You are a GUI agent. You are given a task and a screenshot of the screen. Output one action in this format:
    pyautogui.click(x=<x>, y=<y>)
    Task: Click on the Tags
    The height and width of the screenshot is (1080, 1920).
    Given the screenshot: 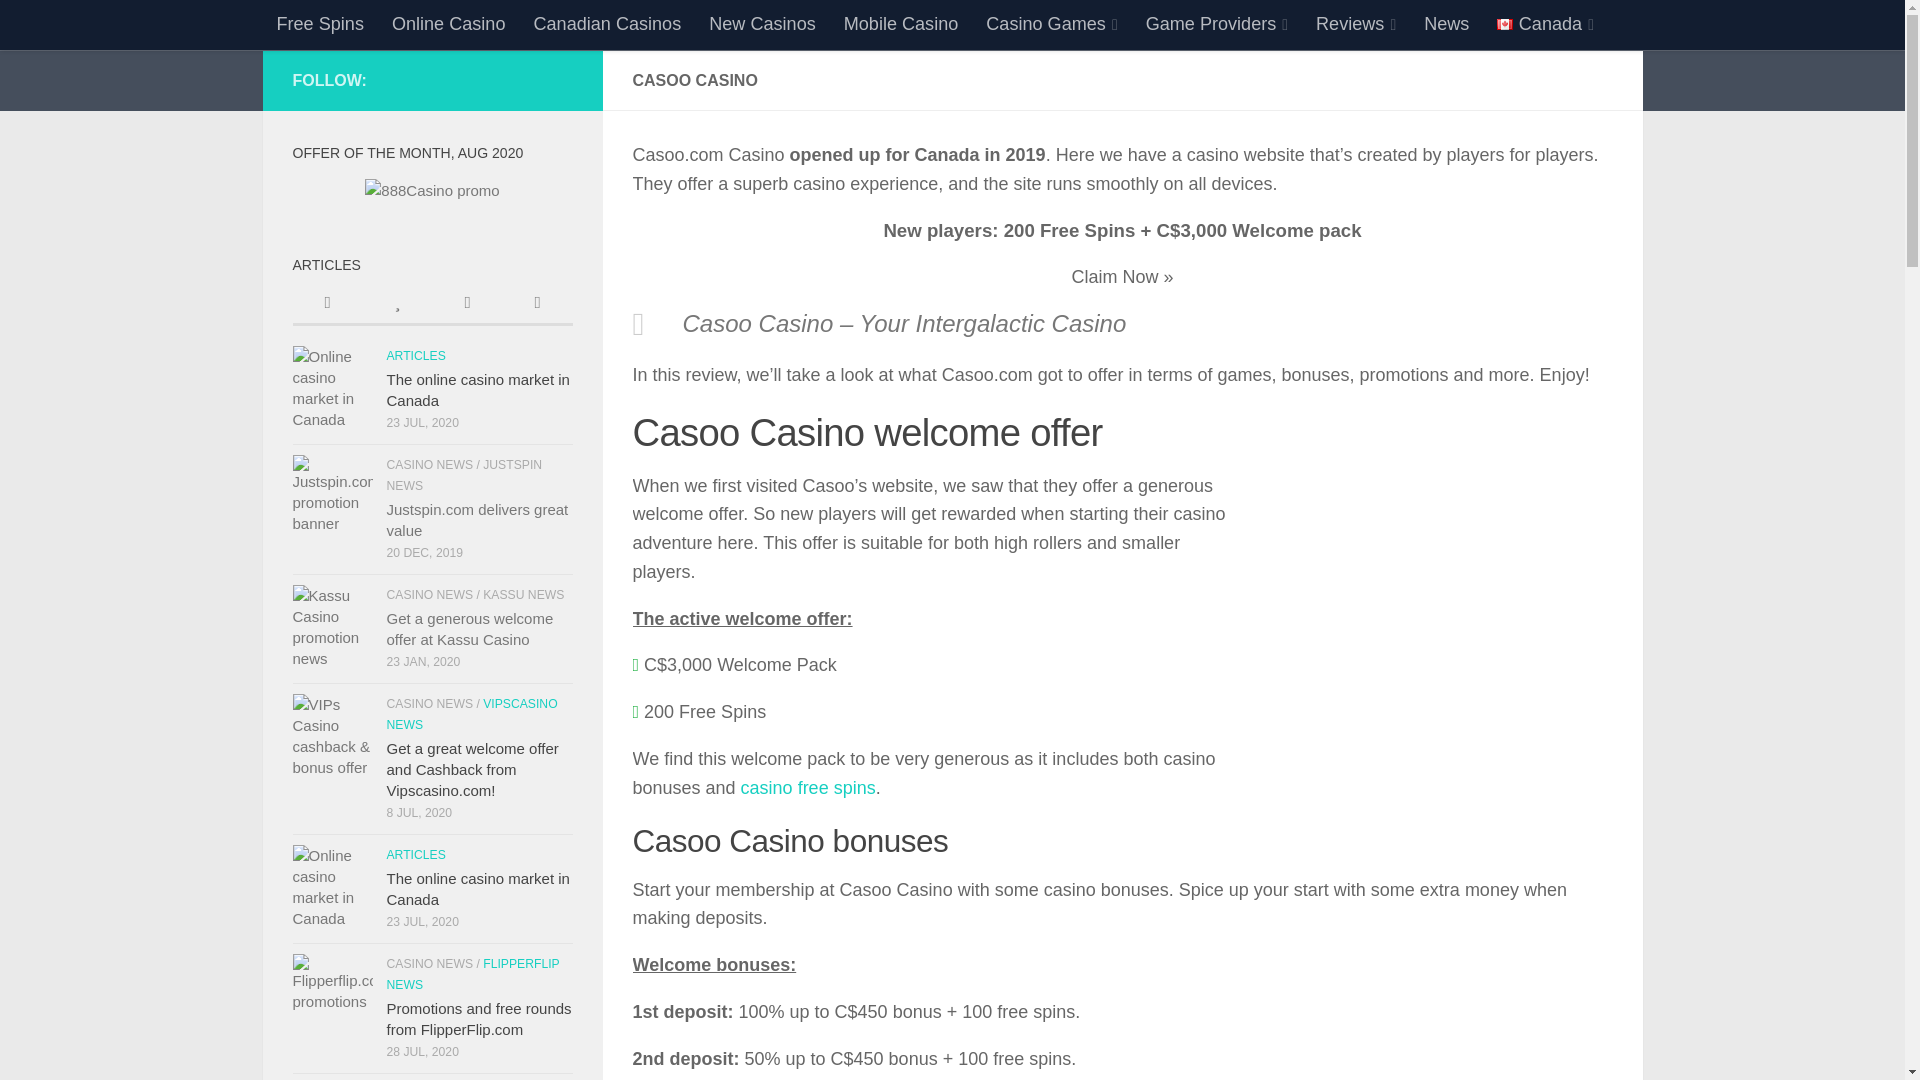 What is the action you would take?
    pyautogui.click(x=536, y=304)
    